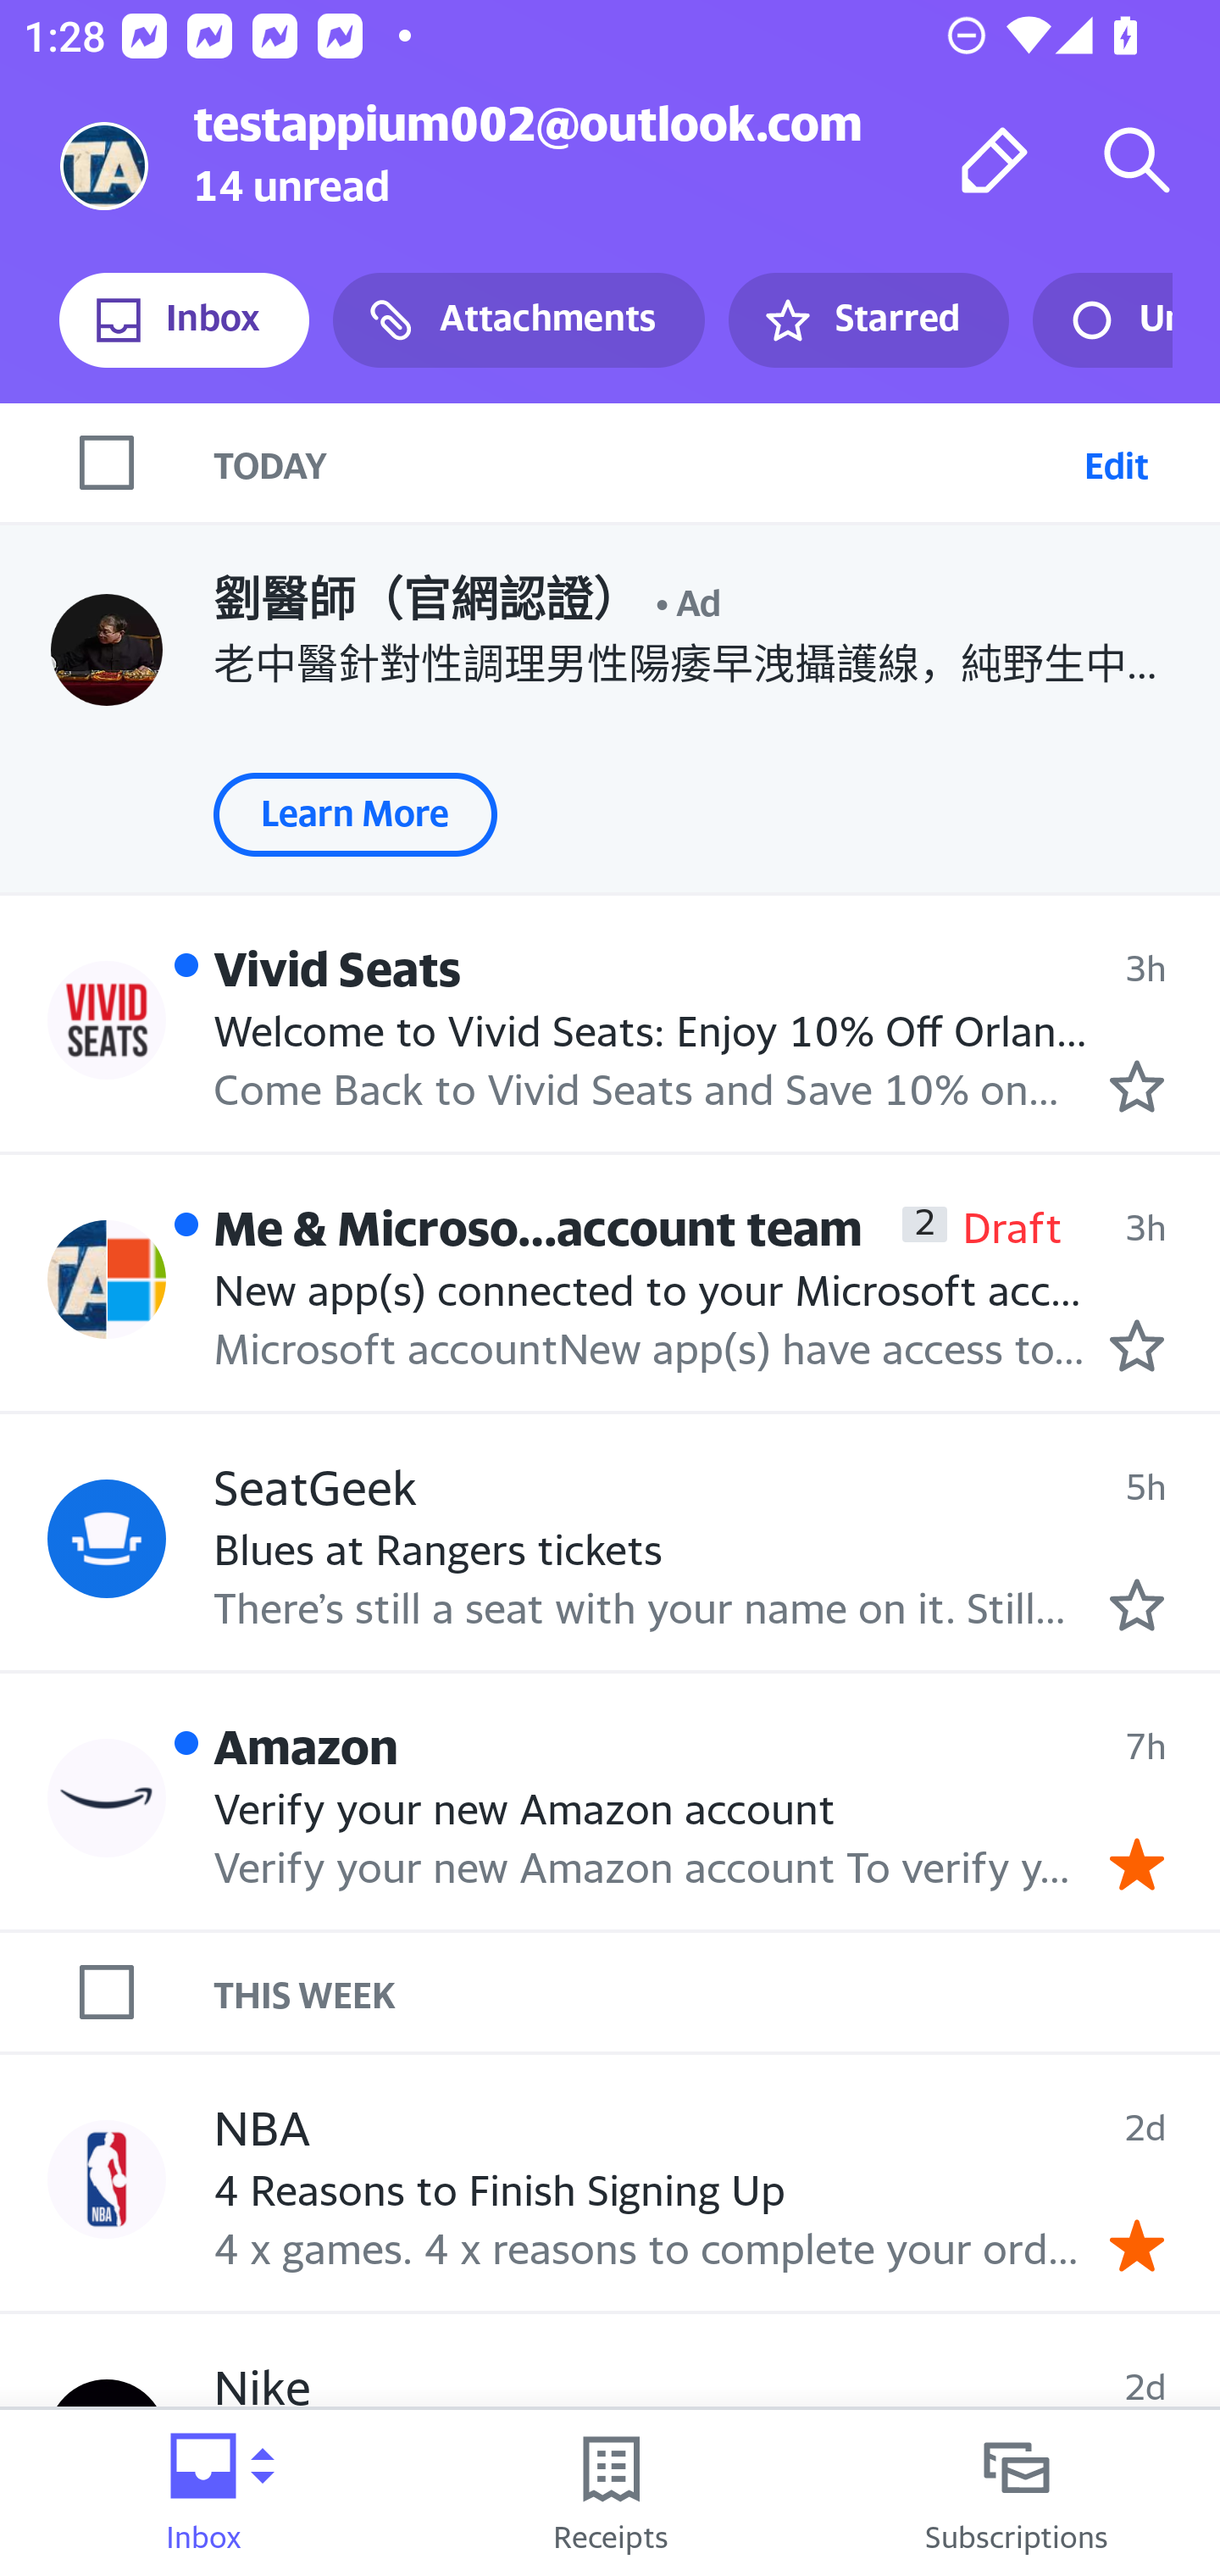 The height and width of the screenshot is (2576, 1220). I want to click on Mark as starred., so click(1137, 1085).